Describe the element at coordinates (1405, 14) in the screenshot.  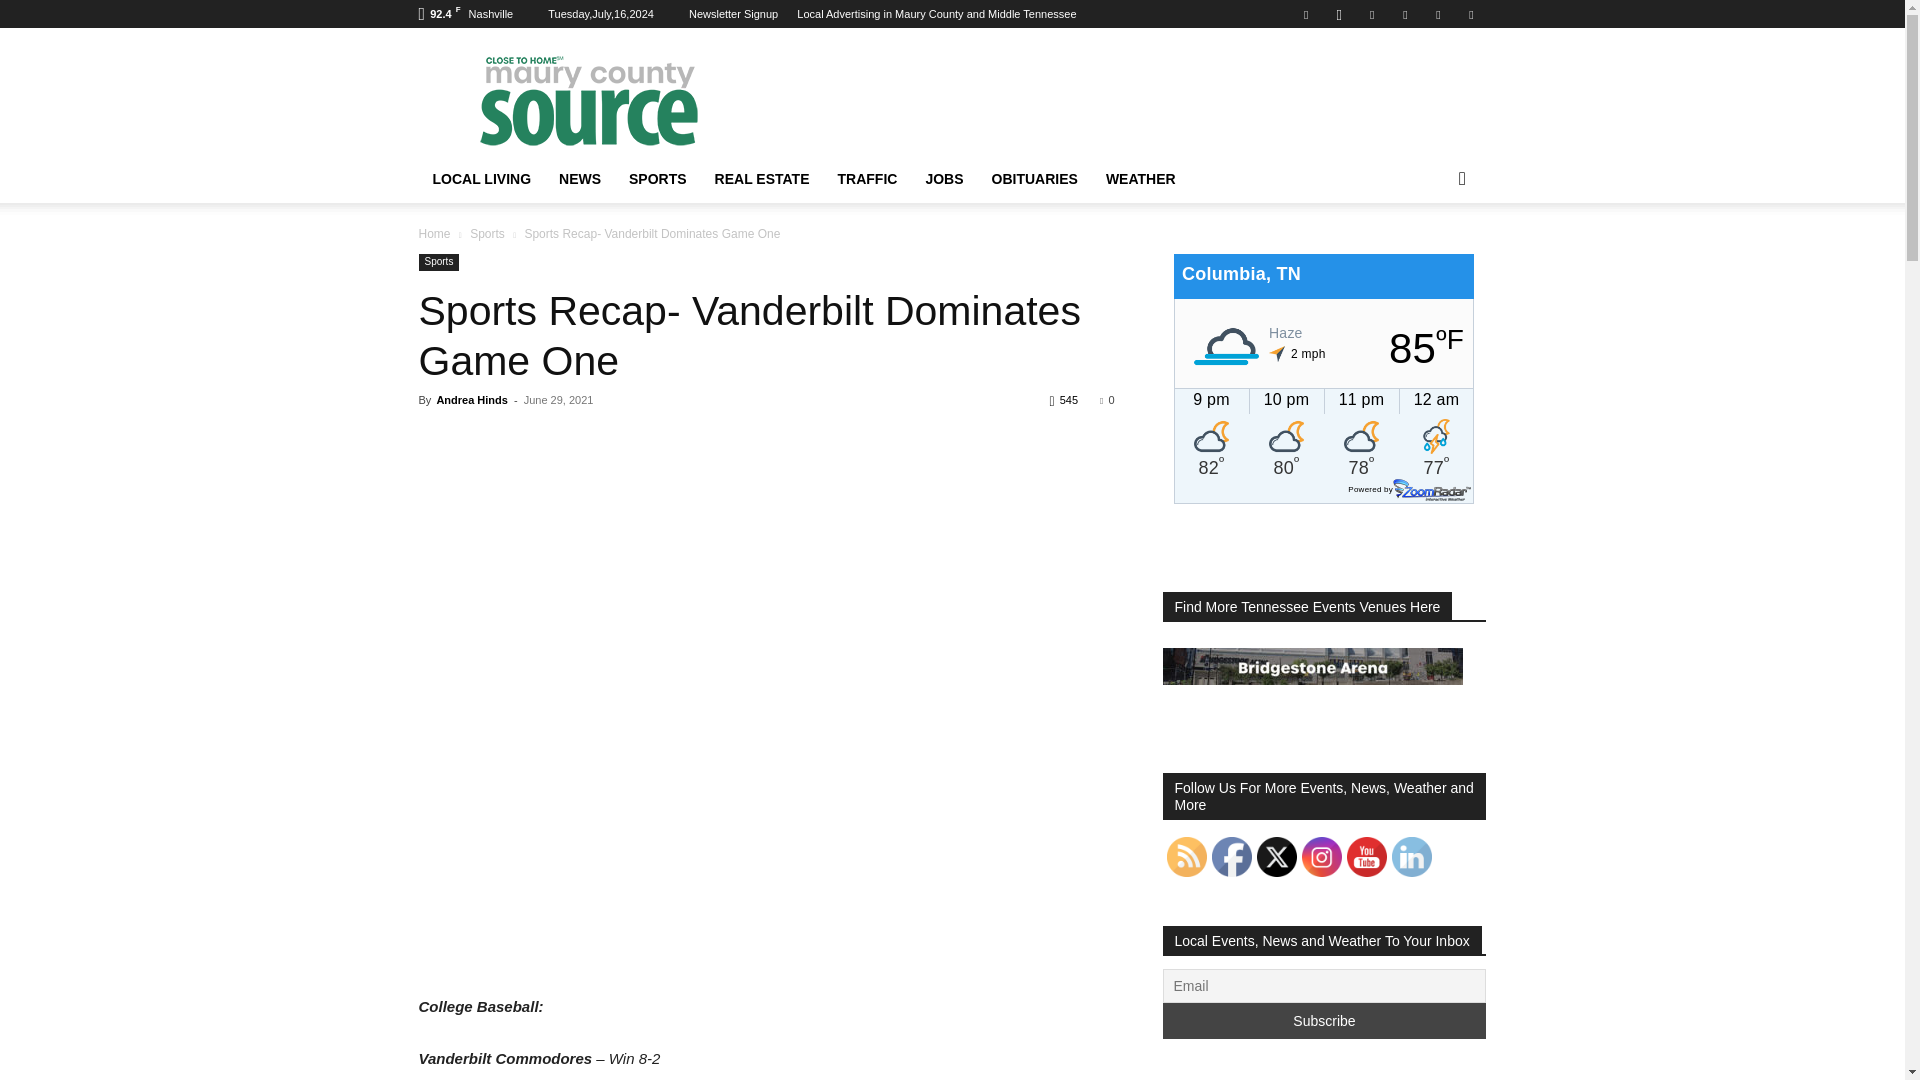
I see `Pinterest` at that location.